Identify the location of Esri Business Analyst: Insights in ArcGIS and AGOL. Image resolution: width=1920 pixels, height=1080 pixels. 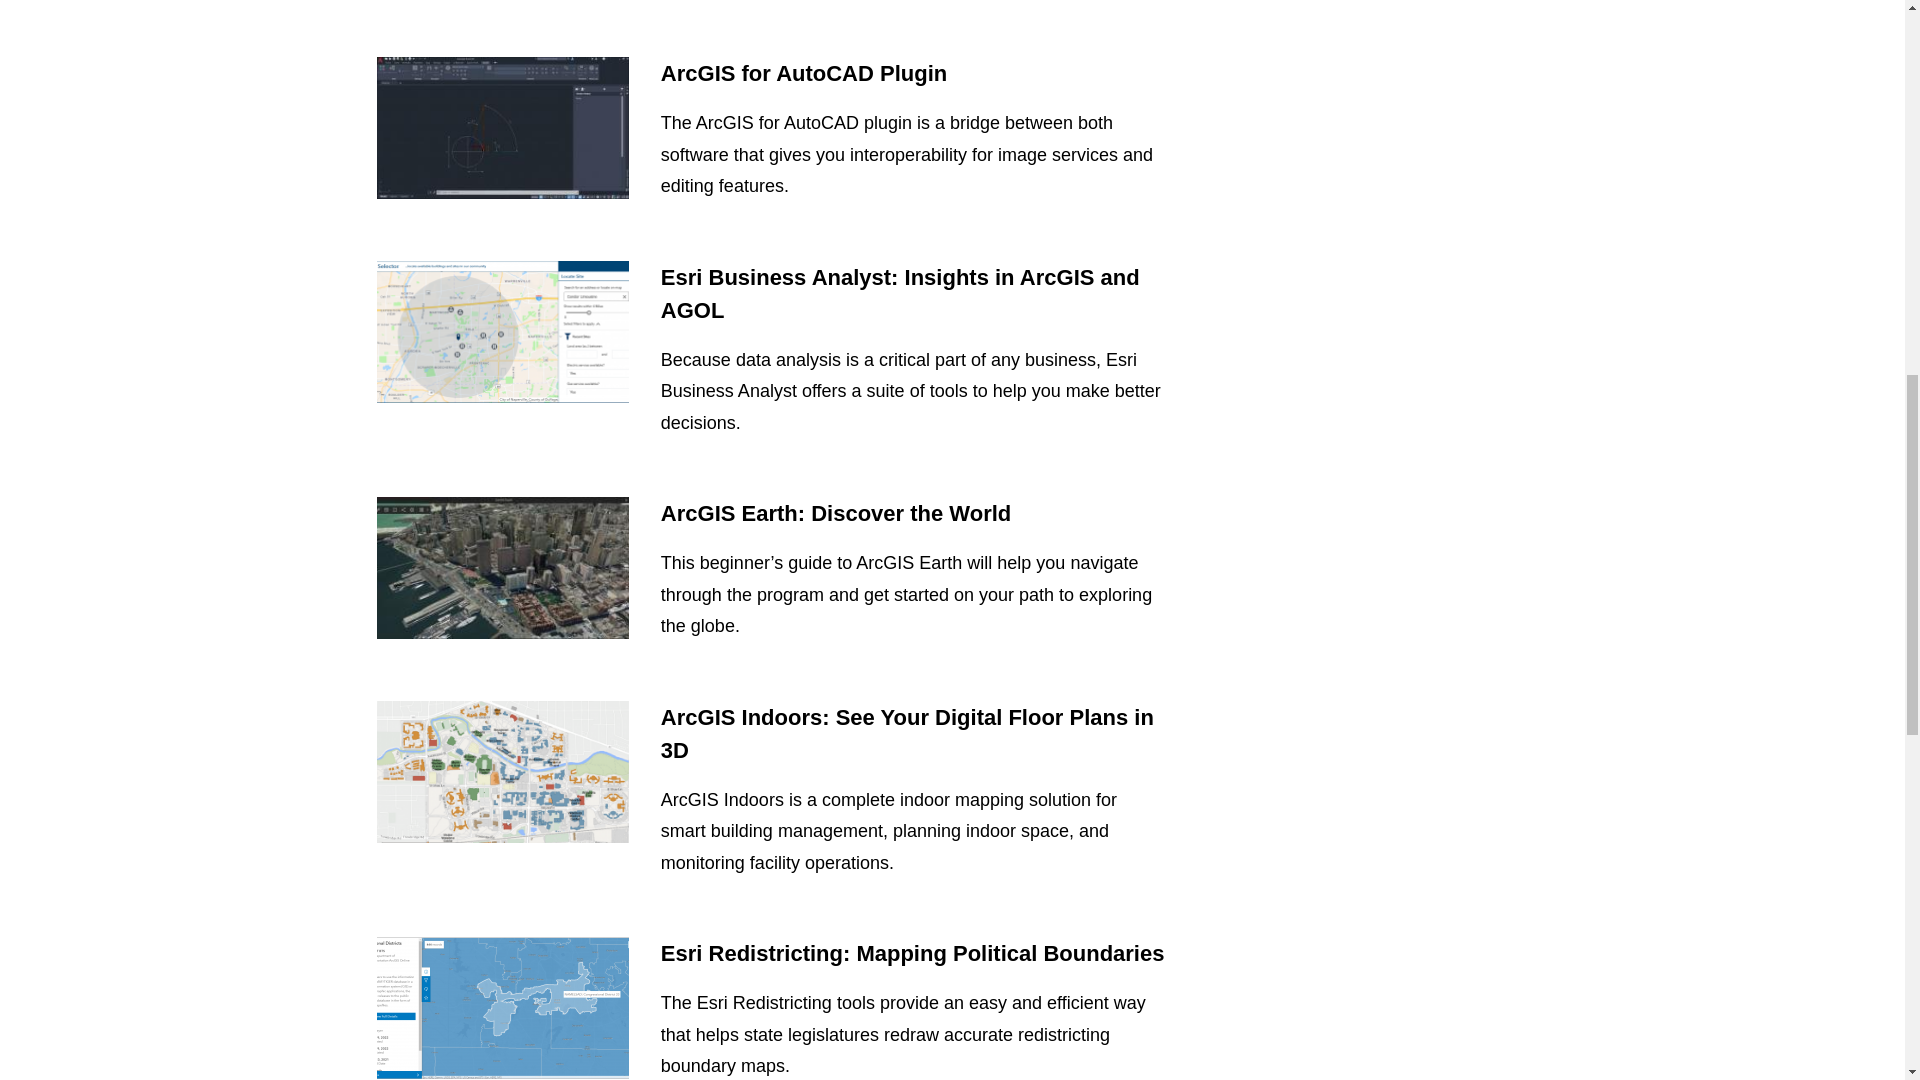
(900, 293).